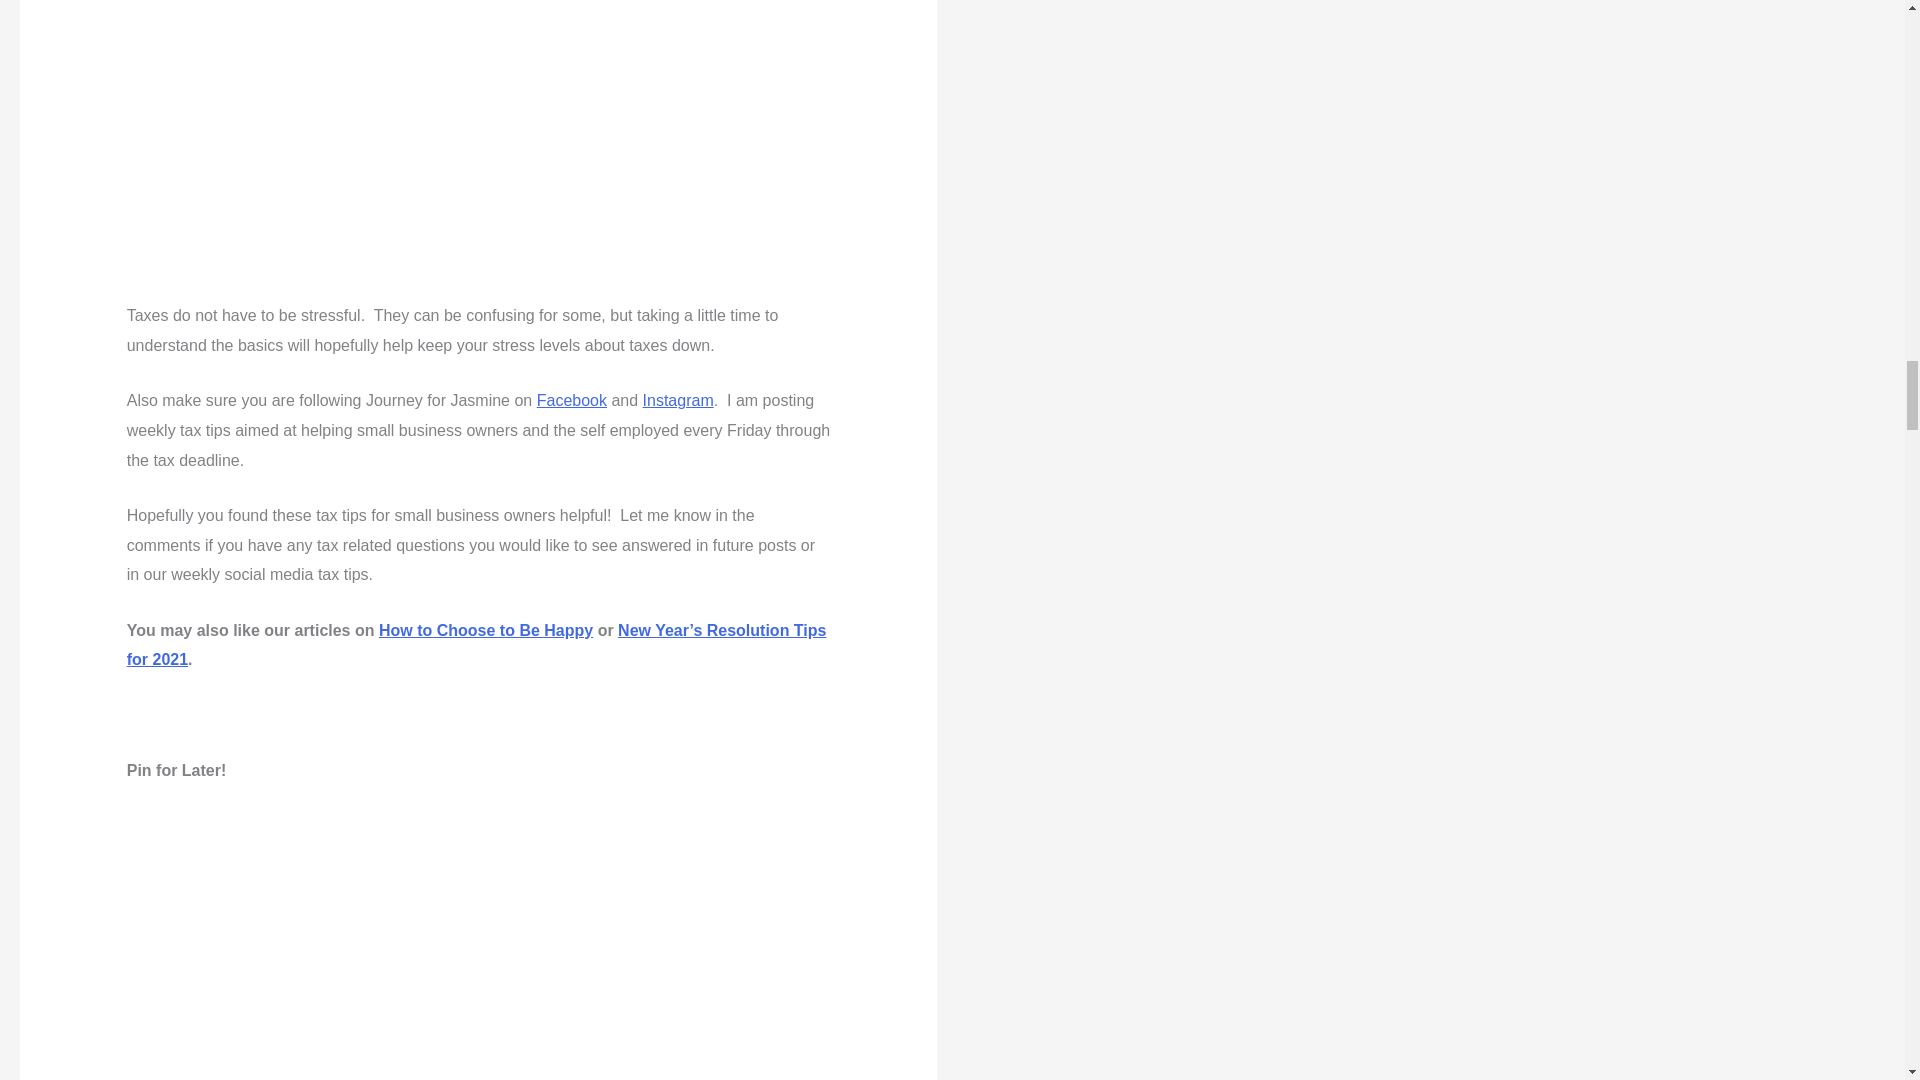  What do you see at coordinates (486, 630) in the screenshot?
I see `How to Choose to Be Happy` at bounding box center [486, 630].